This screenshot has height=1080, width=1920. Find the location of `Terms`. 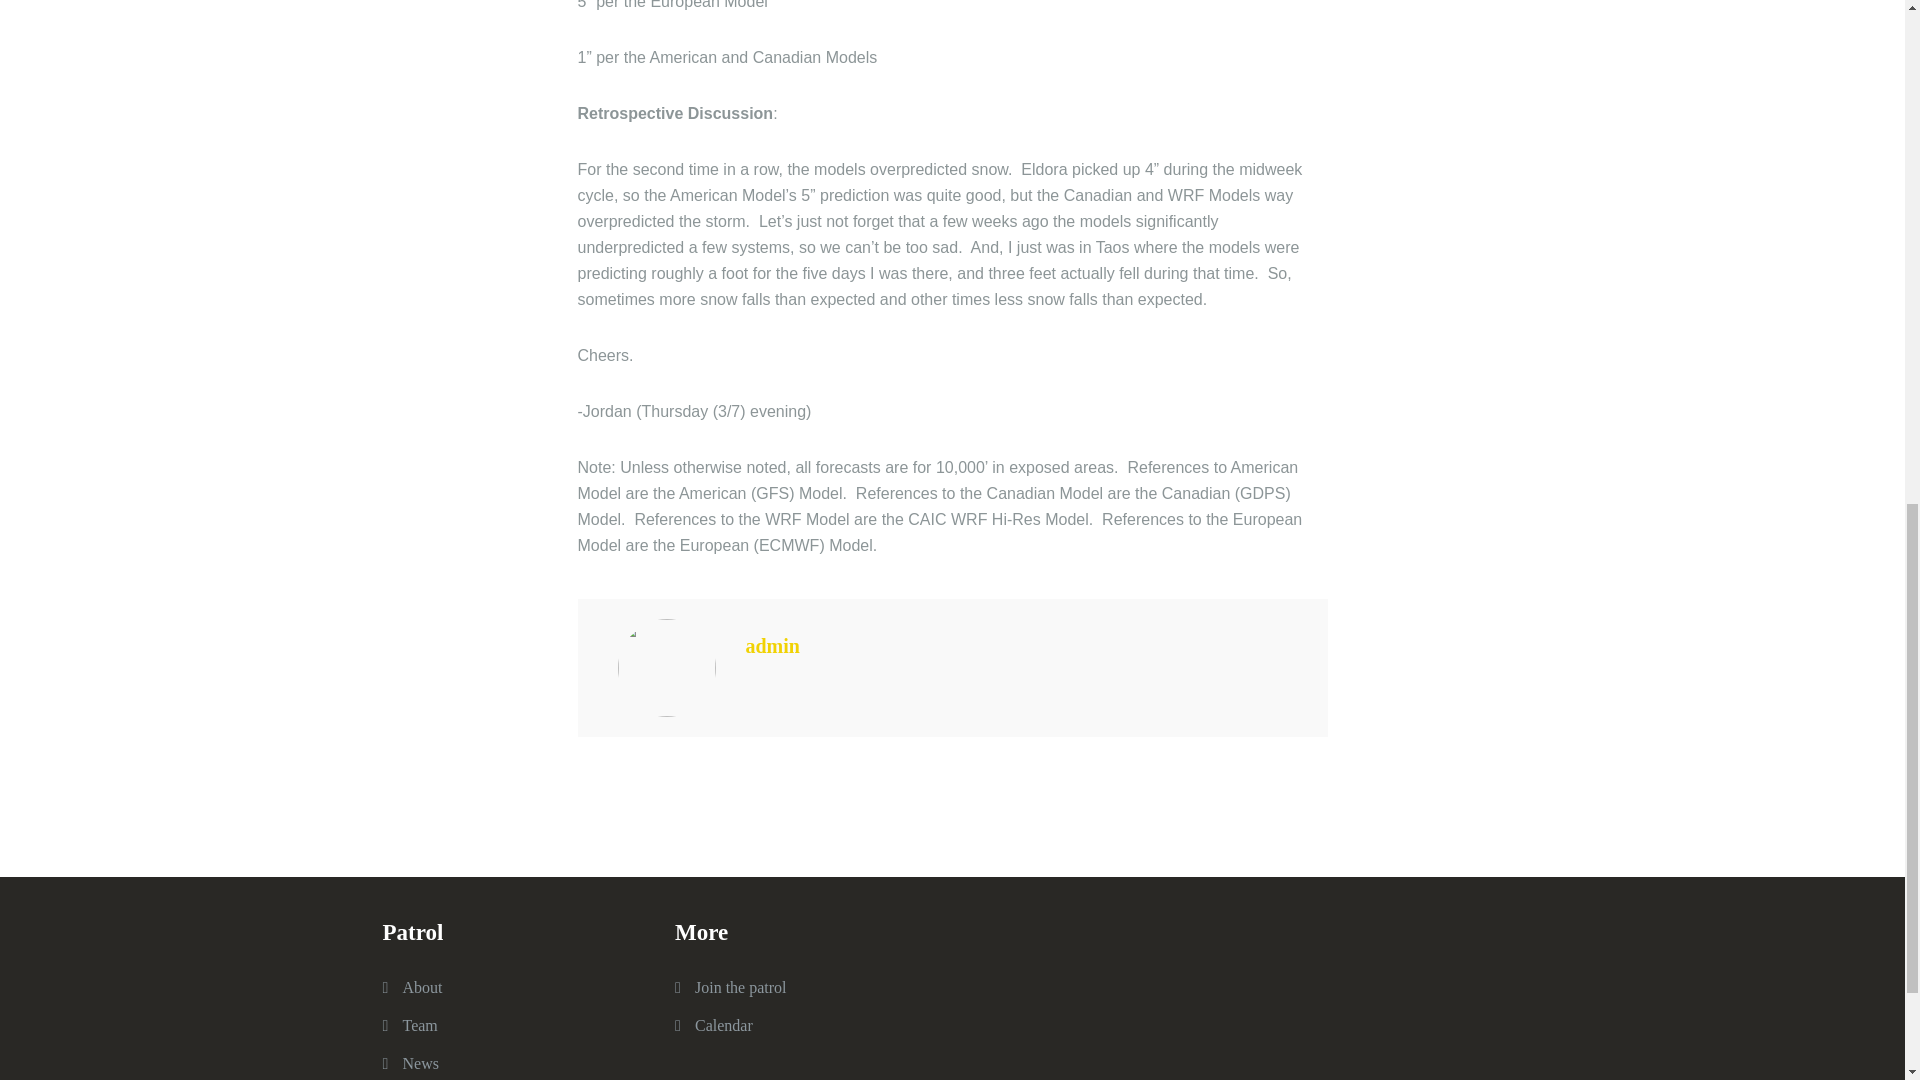

Terms is located at coordinates (724, 1025).